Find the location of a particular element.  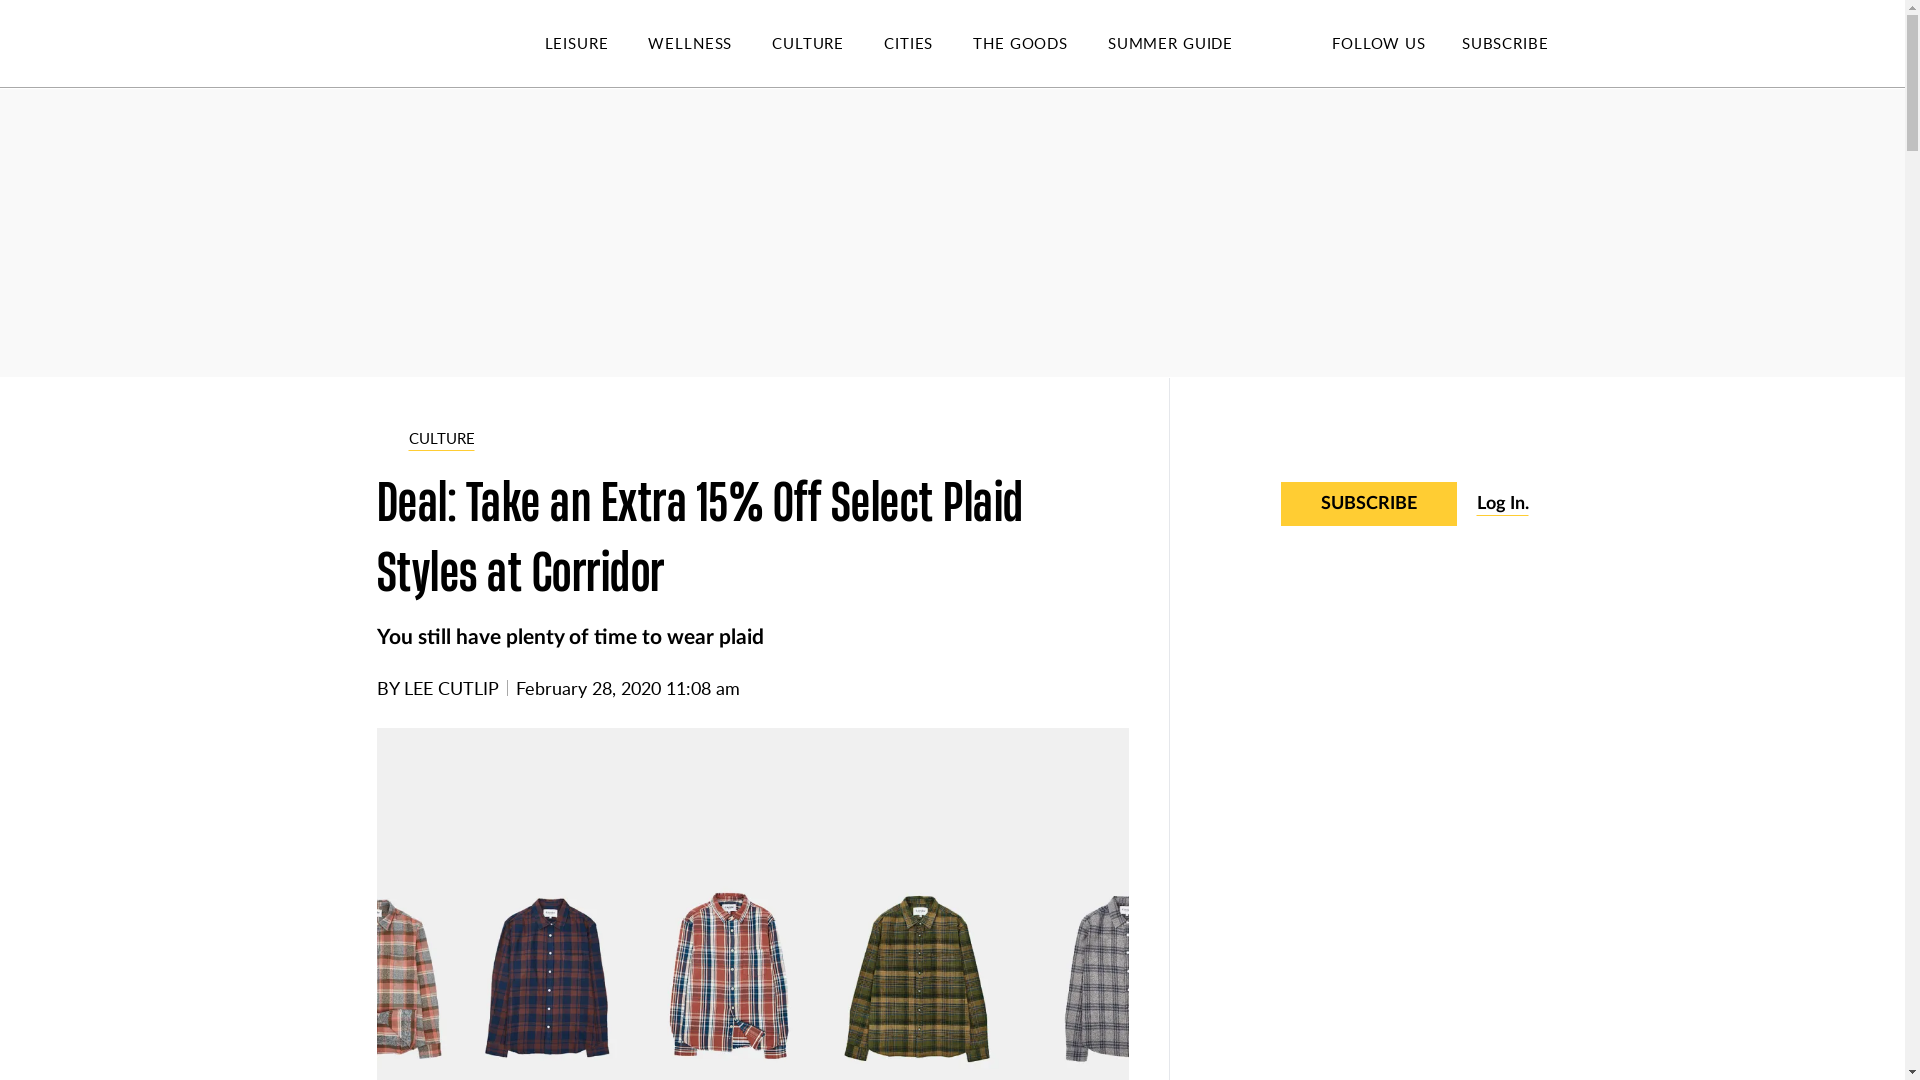

CITIES is located at coordinates (928, 44).